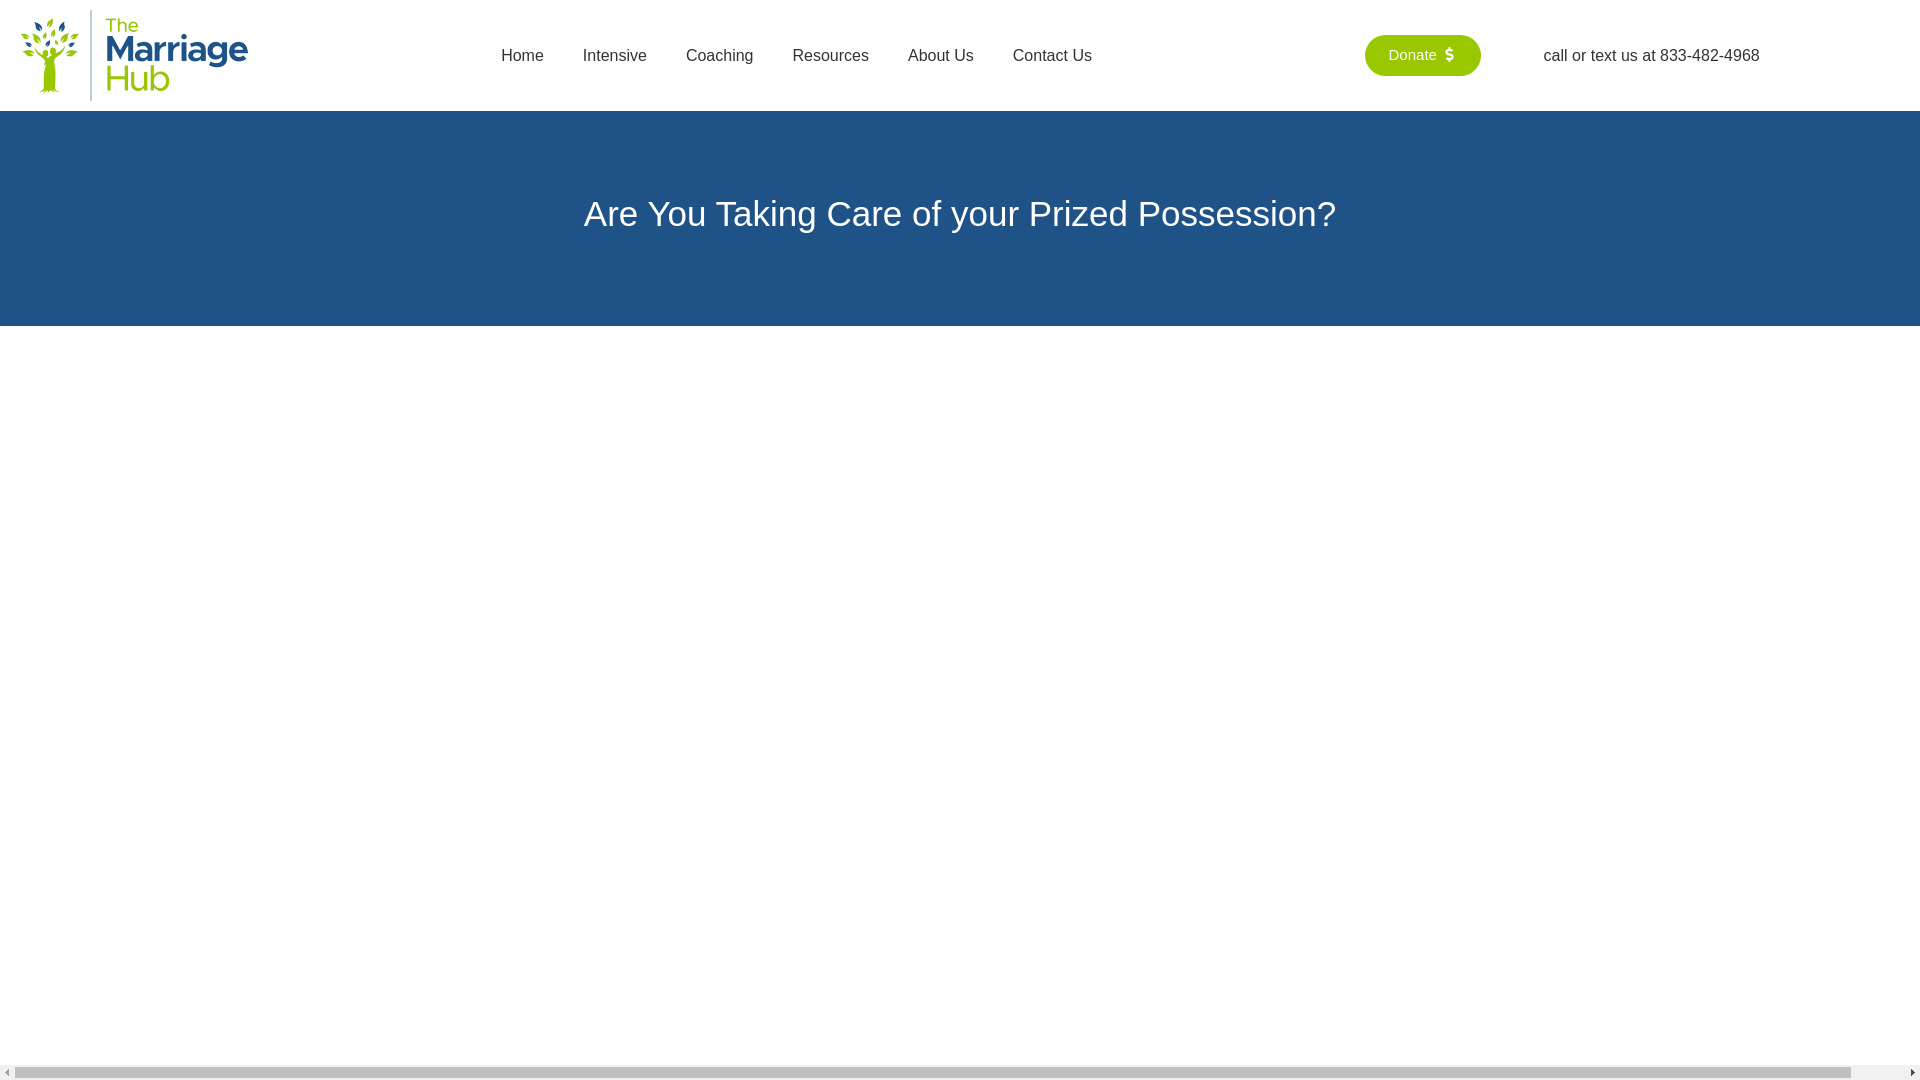 This screenshot has height=1080, width=1920. What do you see at coordinates (941, 55) in the screenshot?
I see `About Us` at bounding box center [941, 55].